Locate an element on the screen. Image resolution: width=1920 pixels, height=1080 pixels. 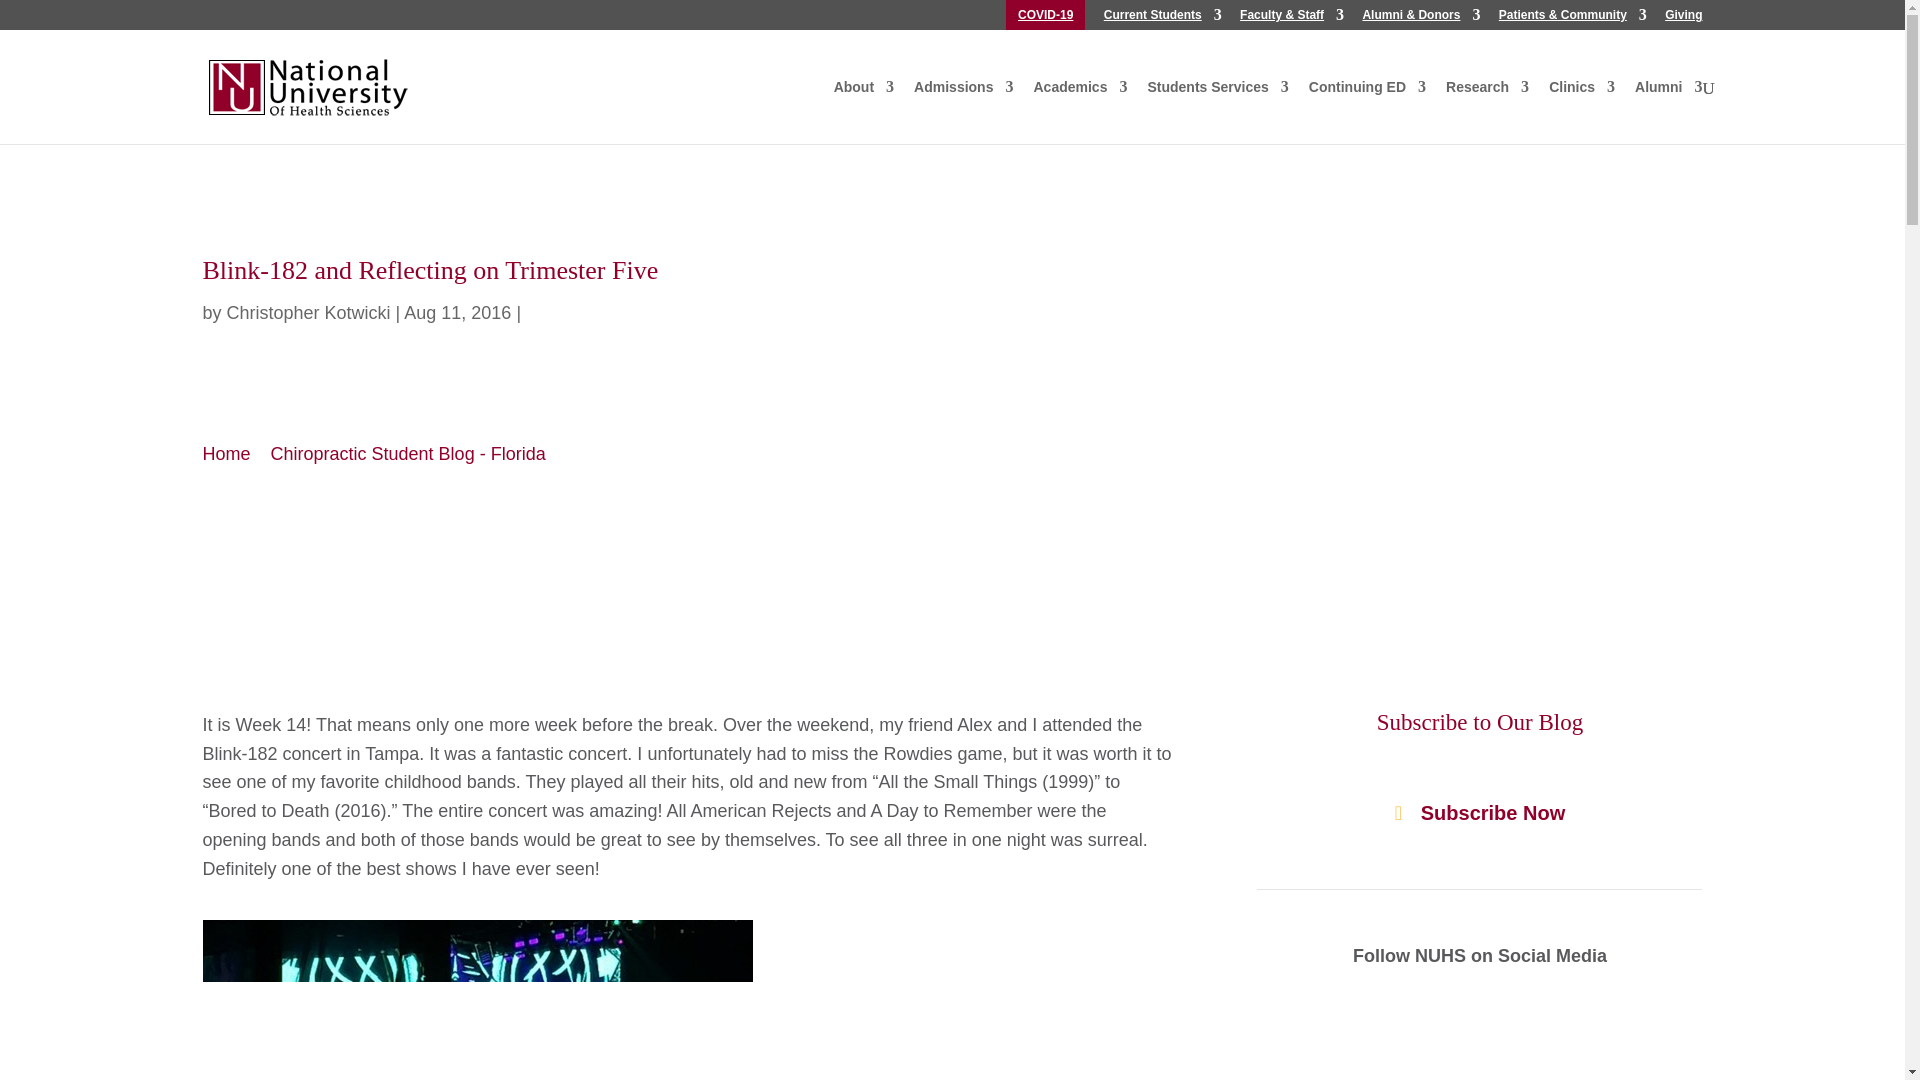
Giving is located at coordinates (1682, 19).